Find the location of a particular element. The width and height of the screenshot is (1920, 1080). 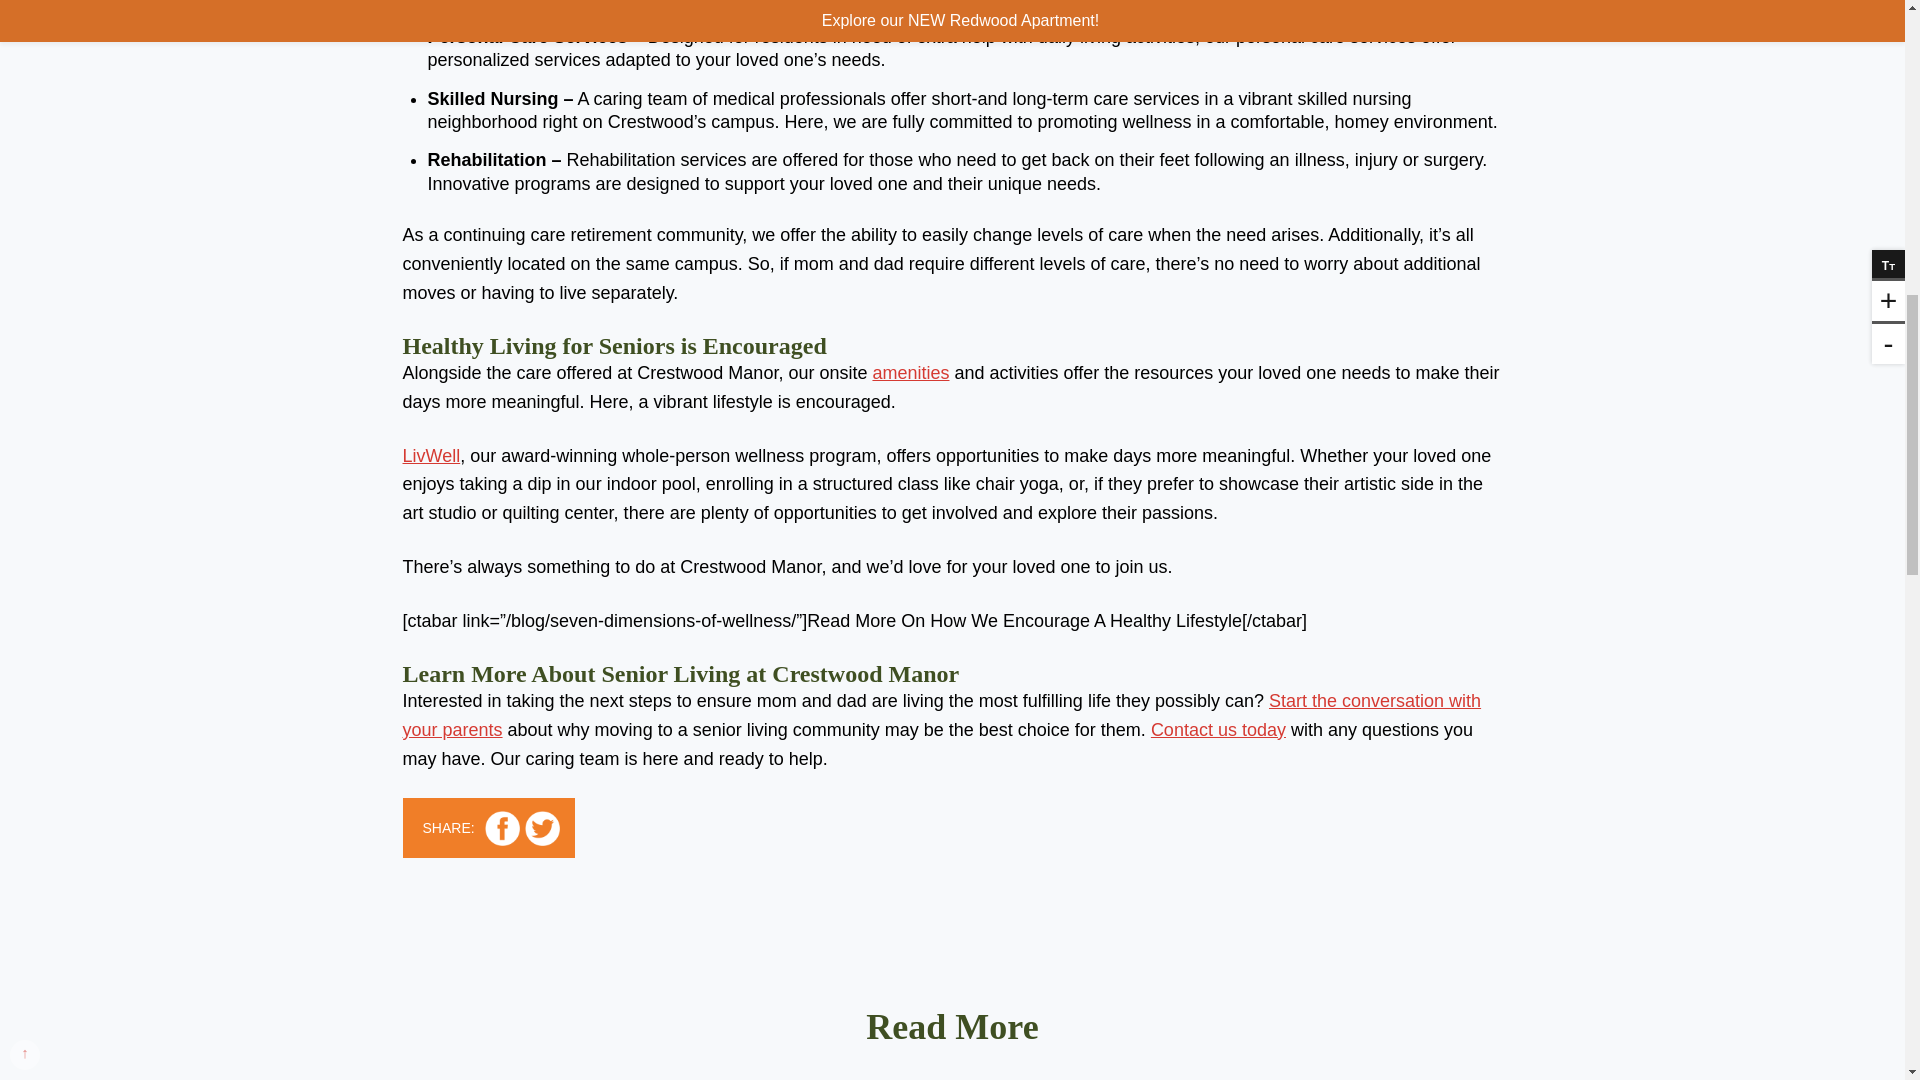

Share on Twitter is located at coordinates (542, 828).